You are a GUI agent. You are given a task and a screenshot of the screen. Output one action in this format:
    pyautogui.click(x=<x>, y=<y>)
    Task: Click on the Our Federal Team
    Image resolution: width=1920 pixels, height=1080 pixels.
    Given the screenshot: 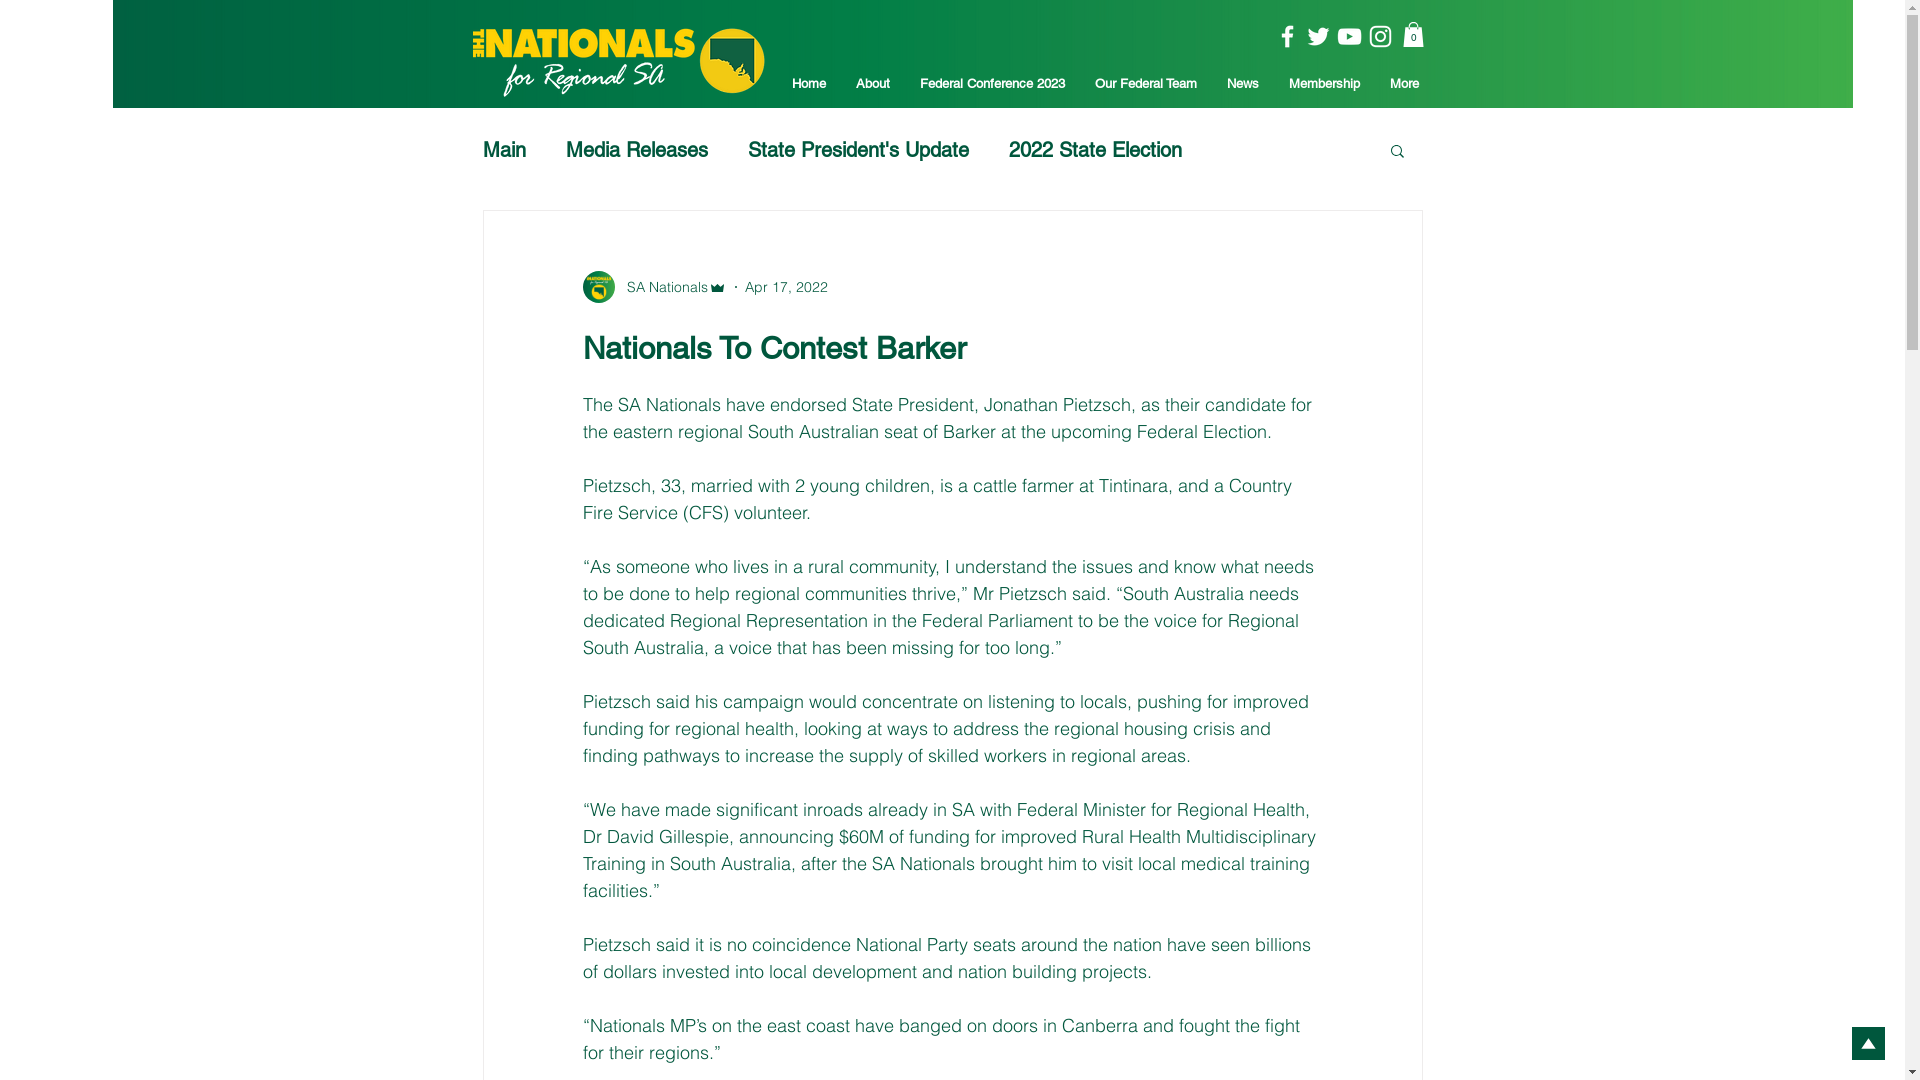 What is the action you would take?
    pyautogui.click(x=1146, y=84)
    